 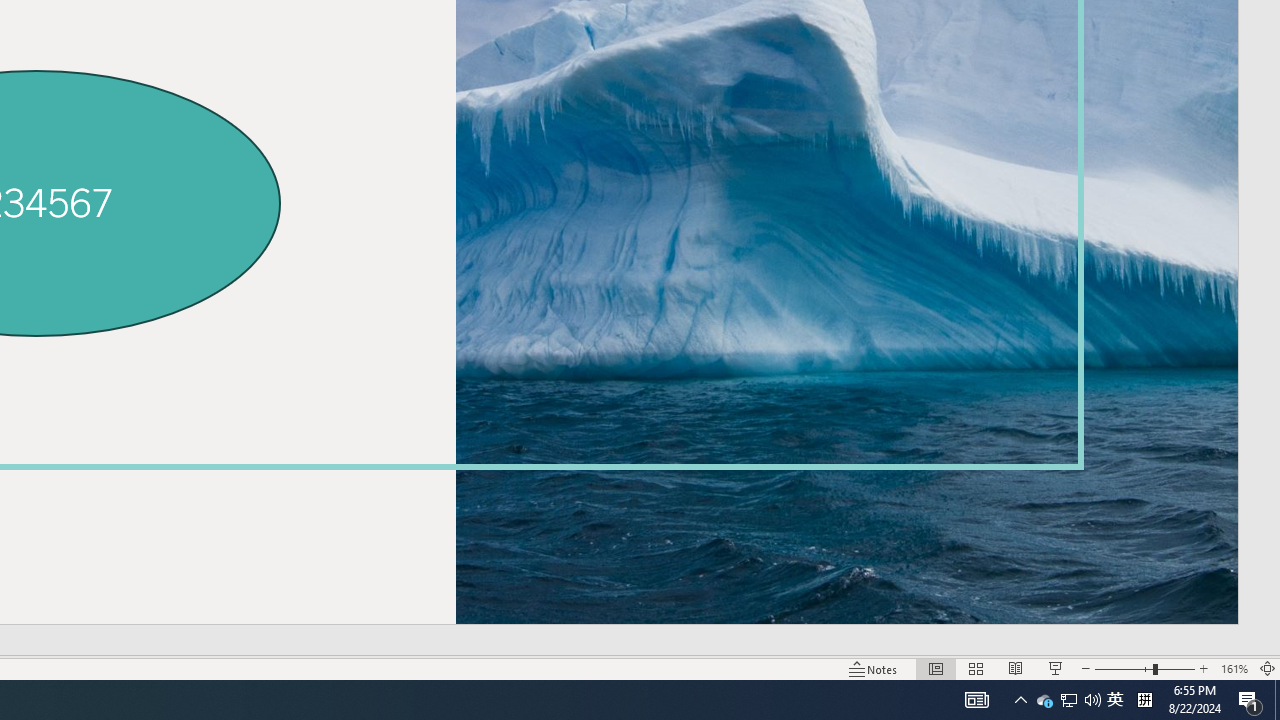 I want to click on Show desktop, so click(x=1277, y=700).